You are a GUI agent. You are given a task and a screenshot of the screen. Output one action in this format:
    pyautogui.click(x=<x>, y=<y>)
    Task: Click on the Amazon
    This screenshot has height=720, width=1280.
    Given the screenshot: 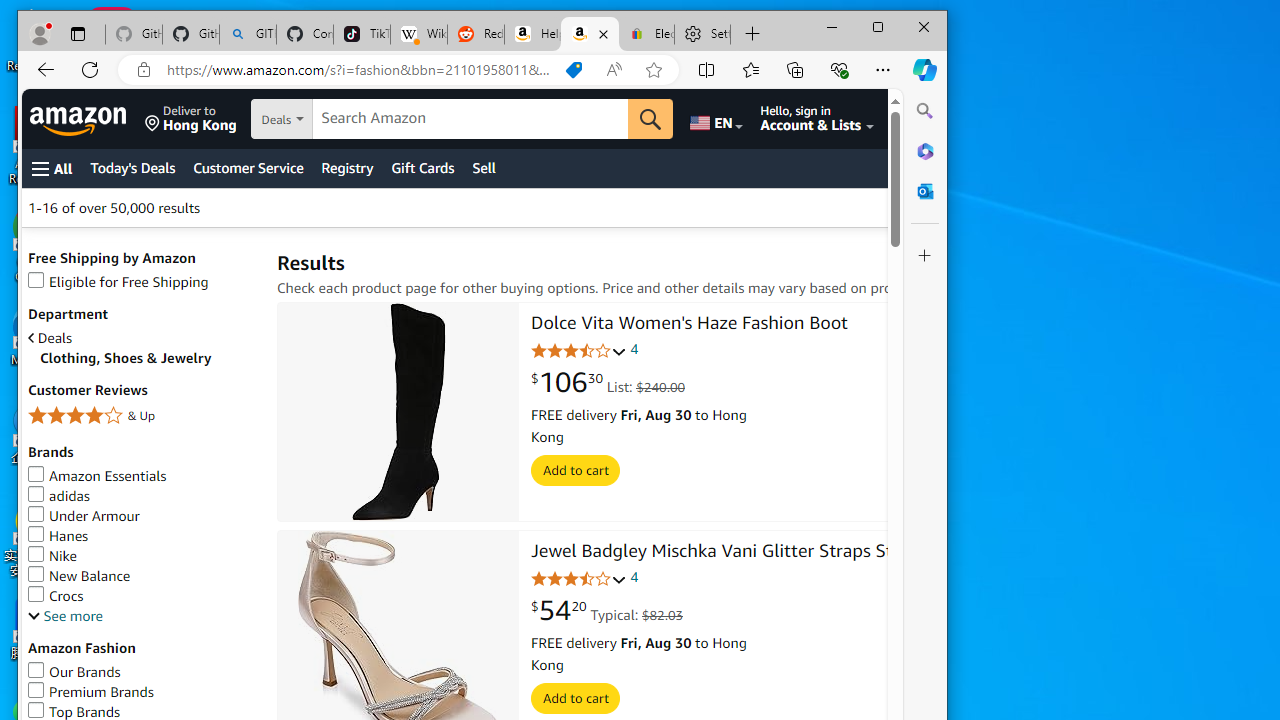 What is the action you would take?
    pyautogui.click(x=80, y=119)
    